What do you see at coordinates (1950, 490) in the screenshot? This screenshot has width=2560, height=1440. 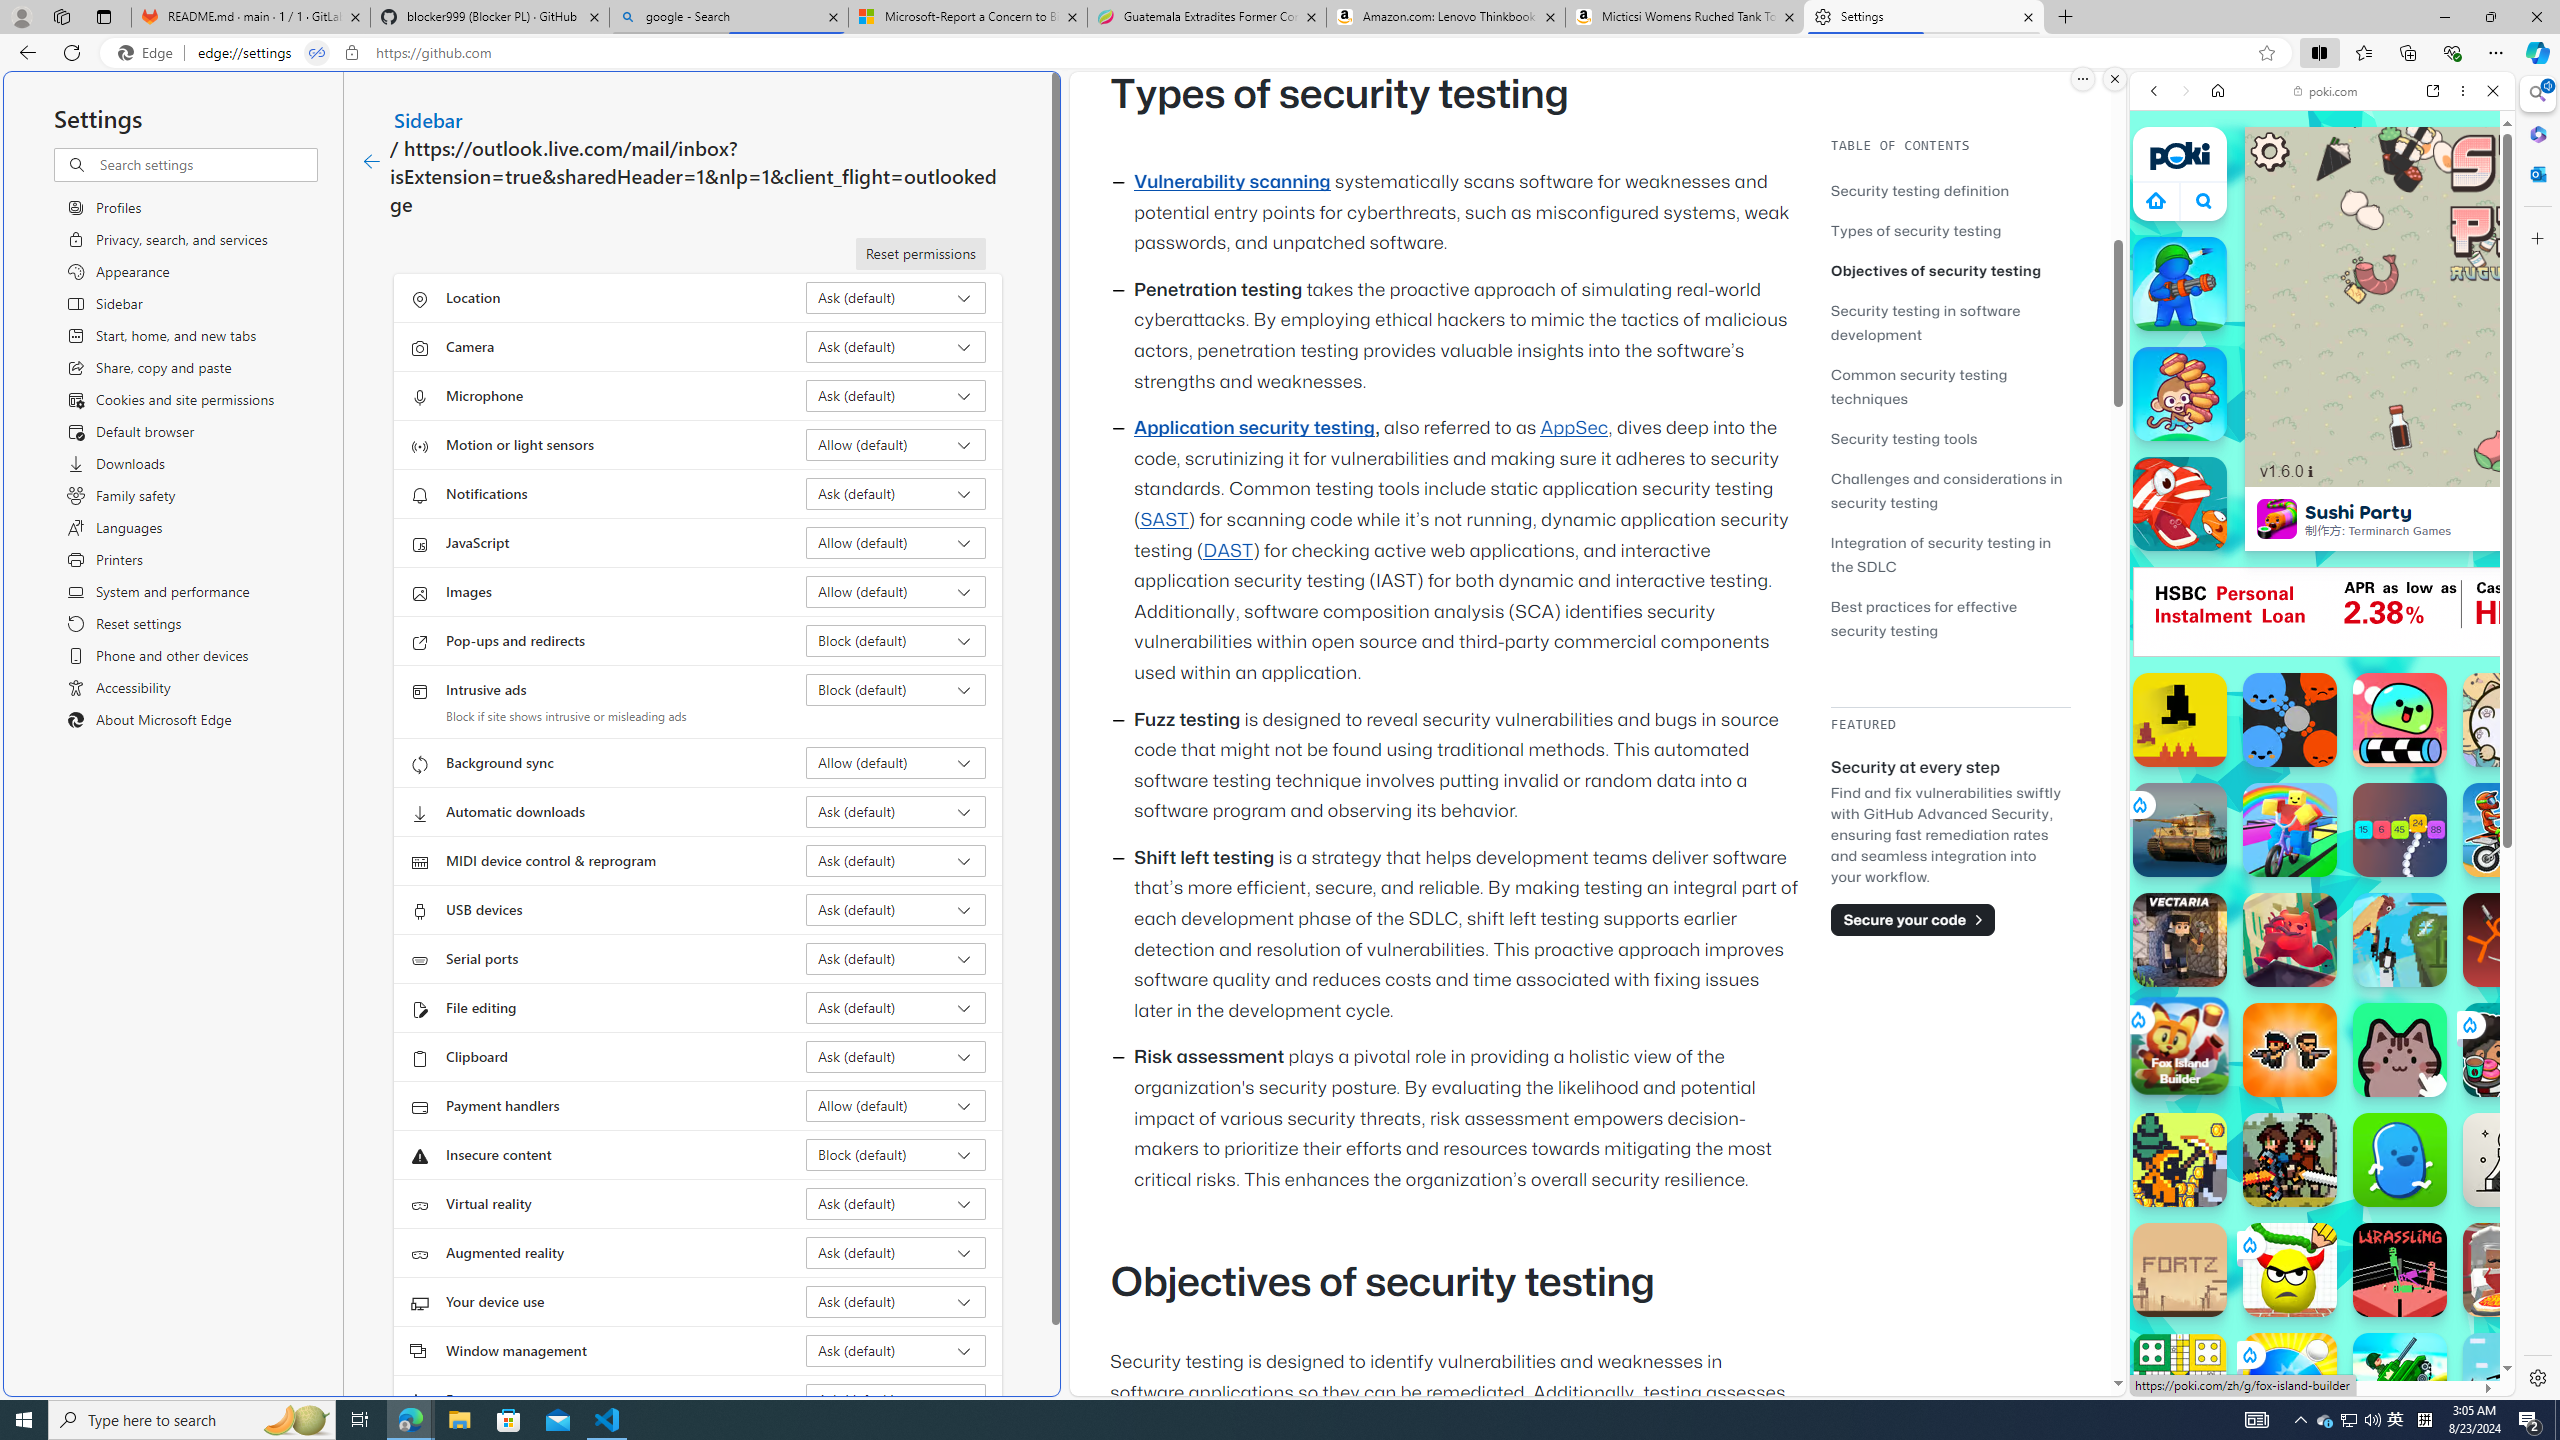 I see `Challenges and considerations in security testing` at bounding box center [1950, 490].